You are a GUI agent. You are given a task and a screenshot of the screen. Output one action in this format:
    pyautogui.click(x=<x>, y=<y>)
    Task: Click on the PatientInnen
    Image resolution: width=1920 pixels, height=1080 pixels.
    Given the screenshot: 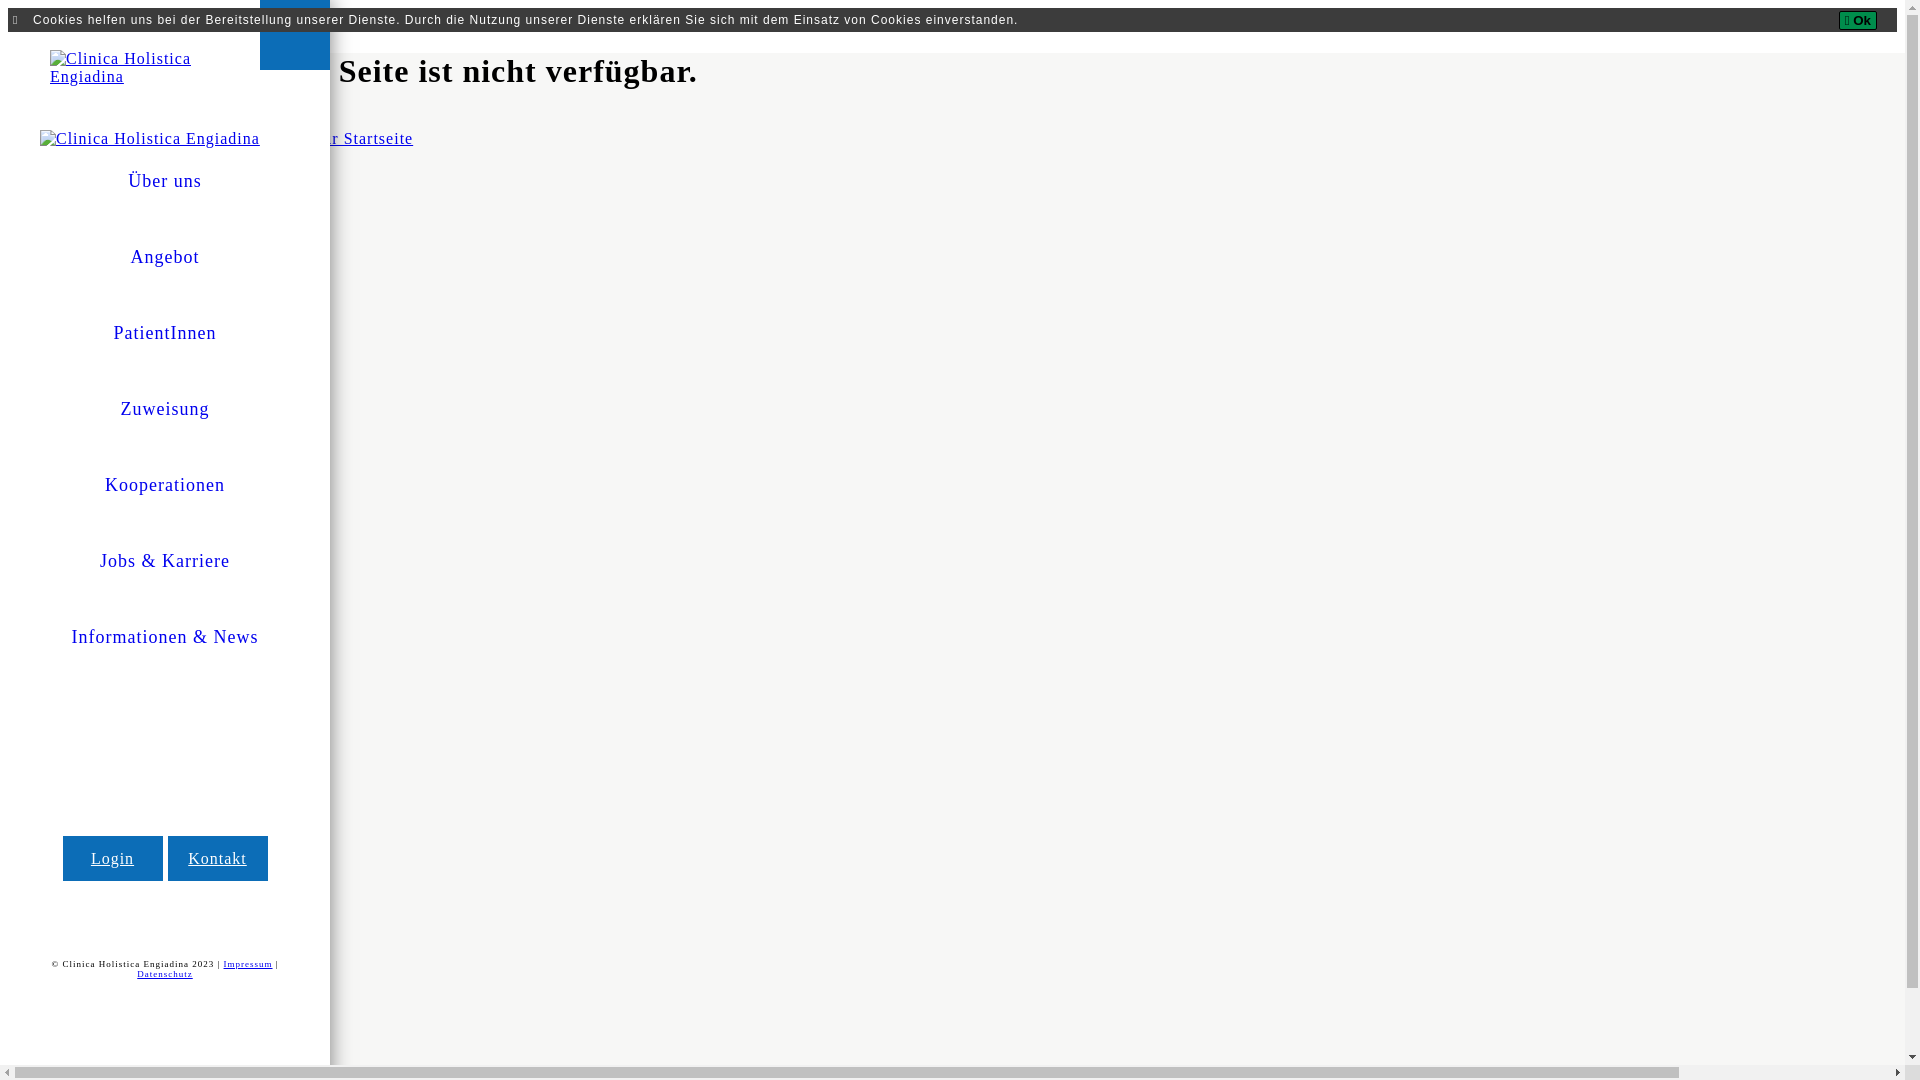 What is the action you would take?
    pyautogui.click(x=165, y=348)
    